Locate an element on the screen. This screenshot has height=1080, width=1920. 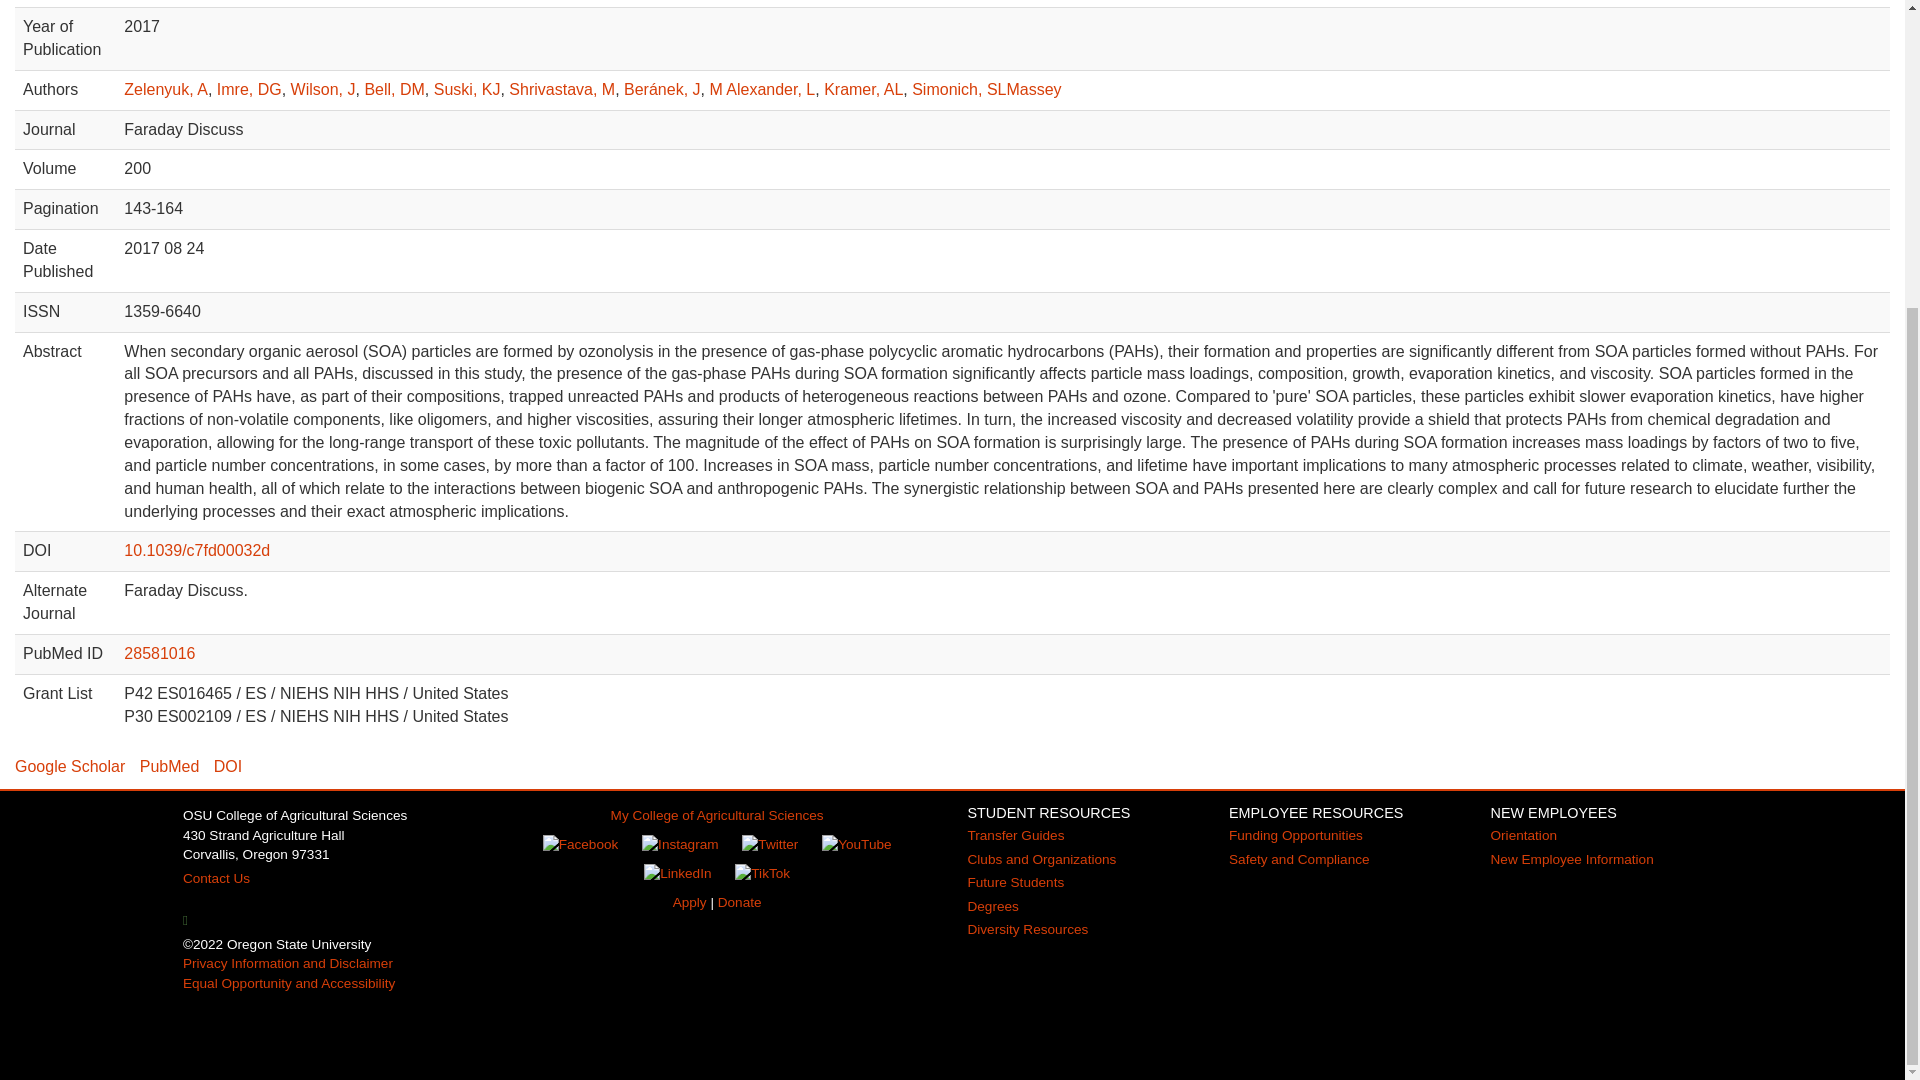
Contact Us is located at coordinates (216, 878).